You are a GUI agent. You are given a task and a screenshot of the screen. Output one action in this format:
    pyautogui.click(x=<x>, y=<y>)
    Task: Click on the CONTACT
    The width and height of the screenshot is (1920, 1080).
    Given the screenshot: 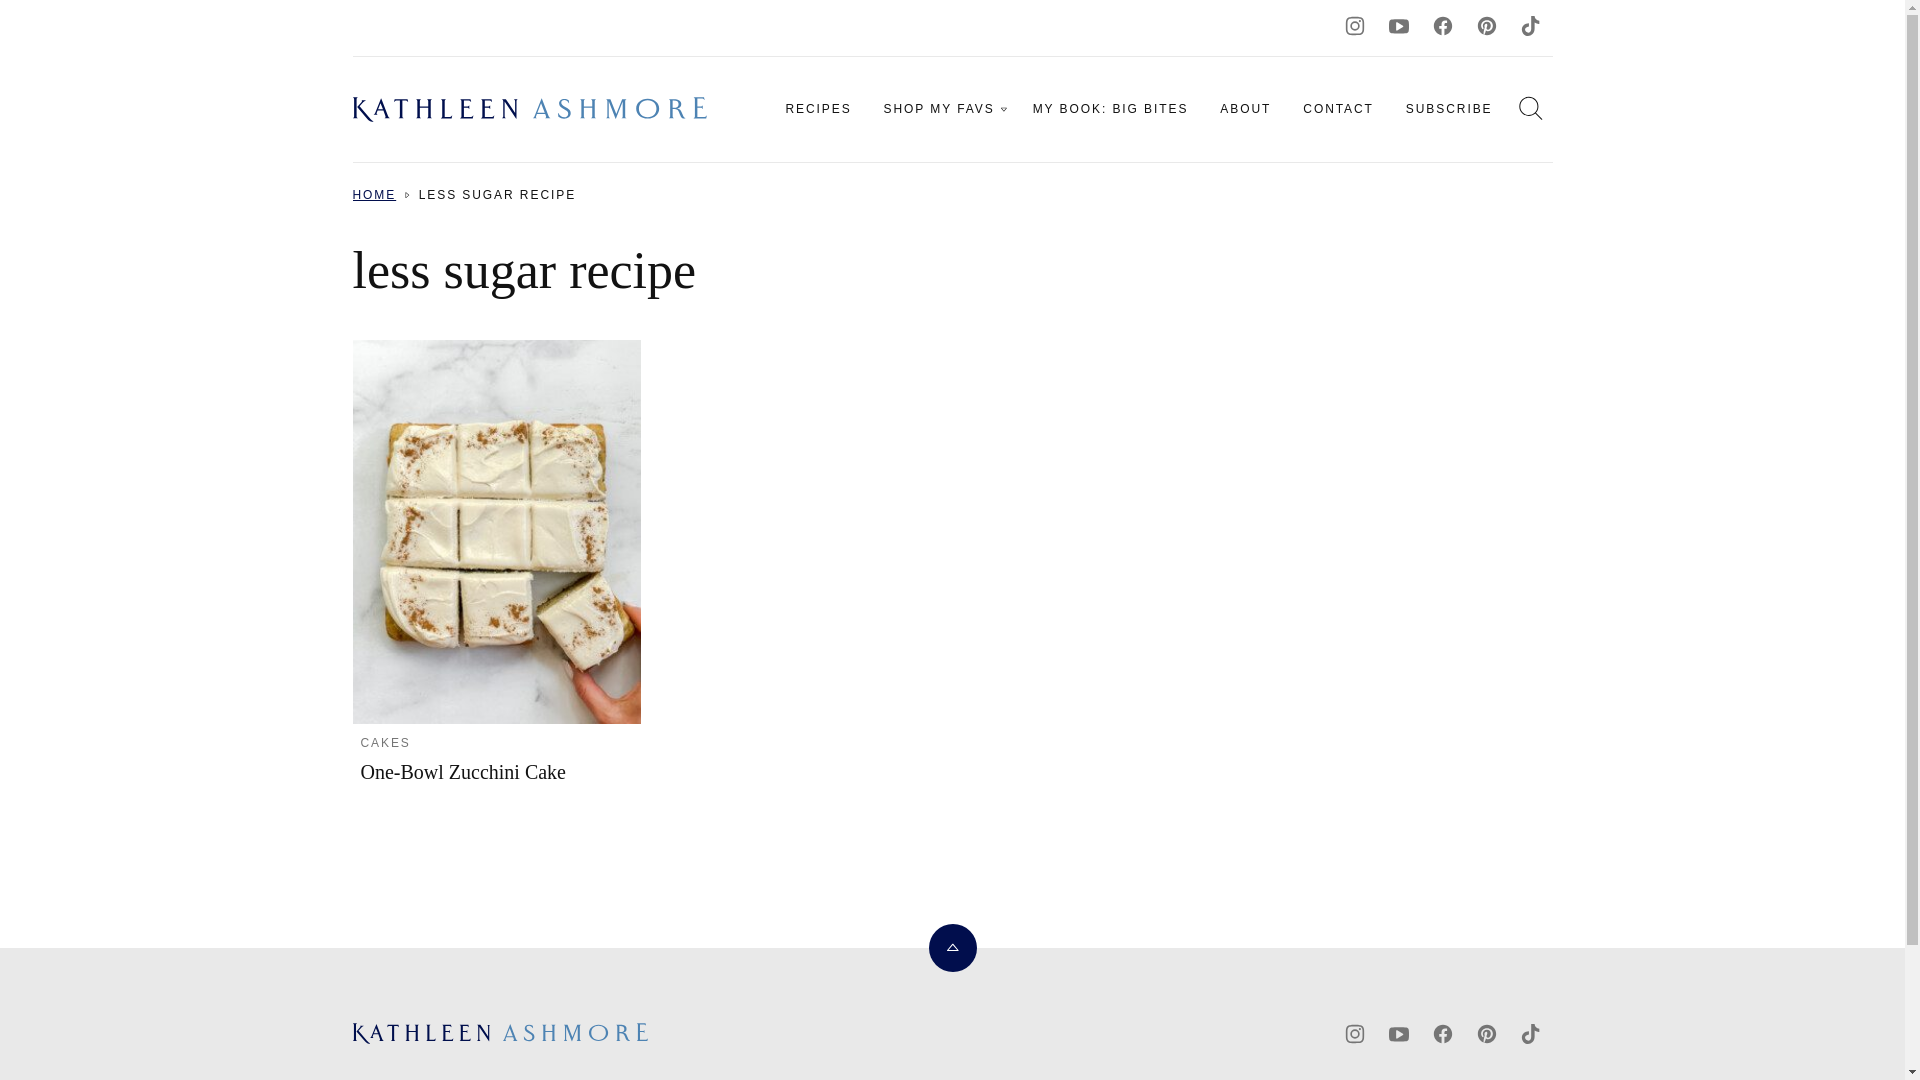 What is the action you would take?
    pyautogui.click(x=1338, y=108)
    